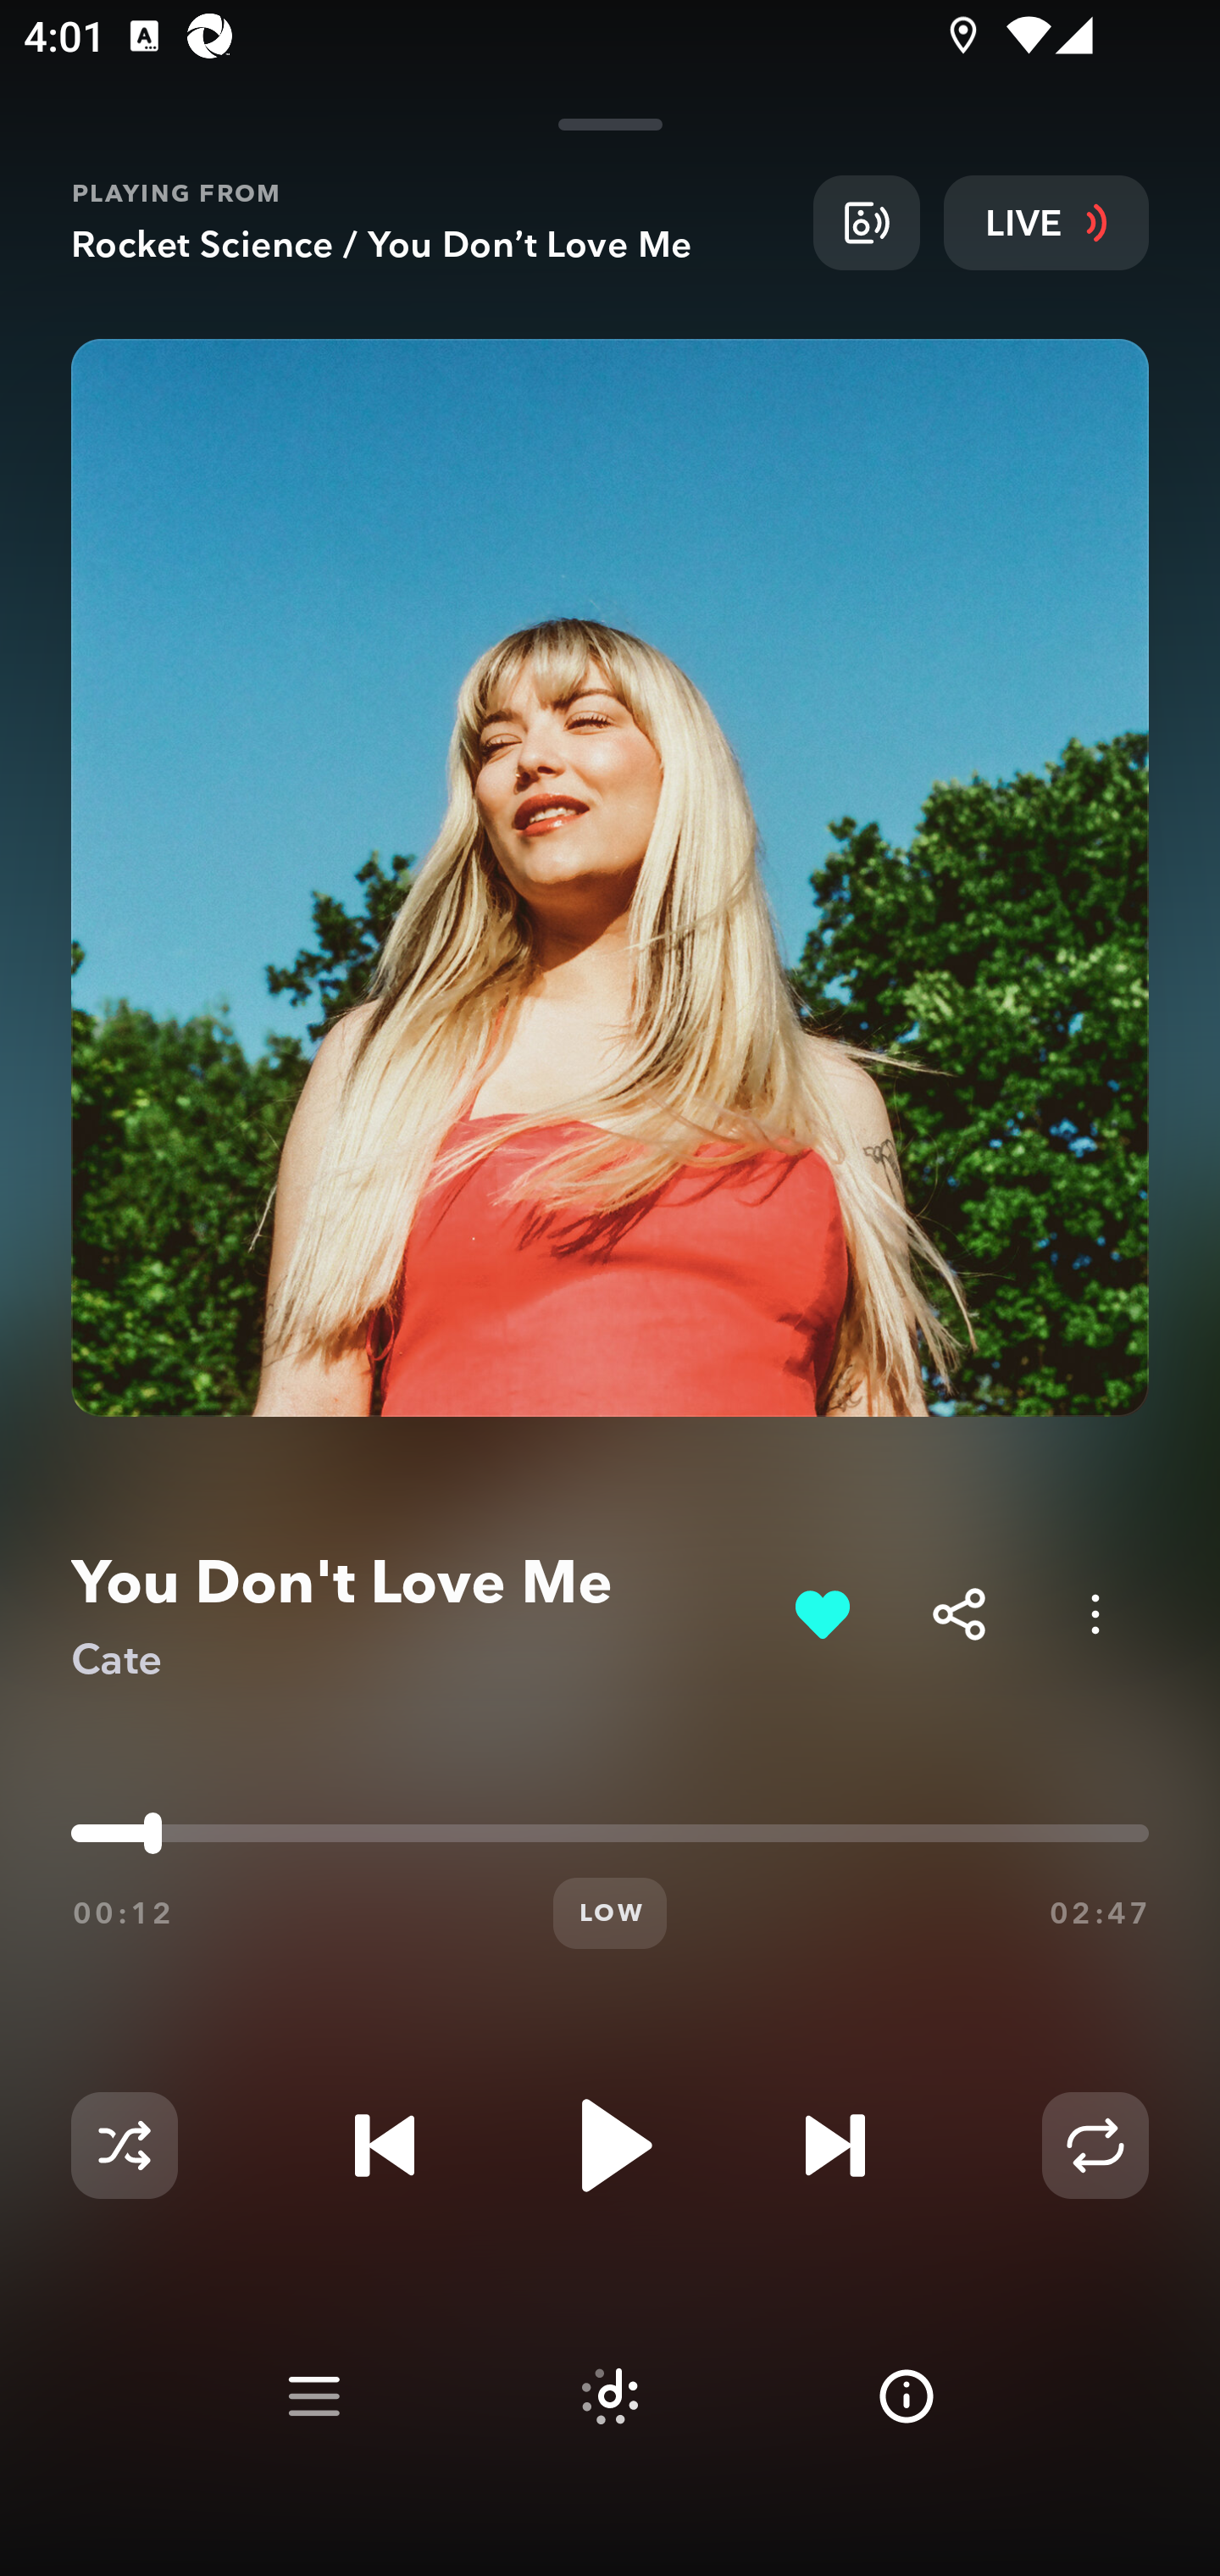  Describe the element at coordinates (1095, 1613) in the screenshot. I see `Options` at that location.